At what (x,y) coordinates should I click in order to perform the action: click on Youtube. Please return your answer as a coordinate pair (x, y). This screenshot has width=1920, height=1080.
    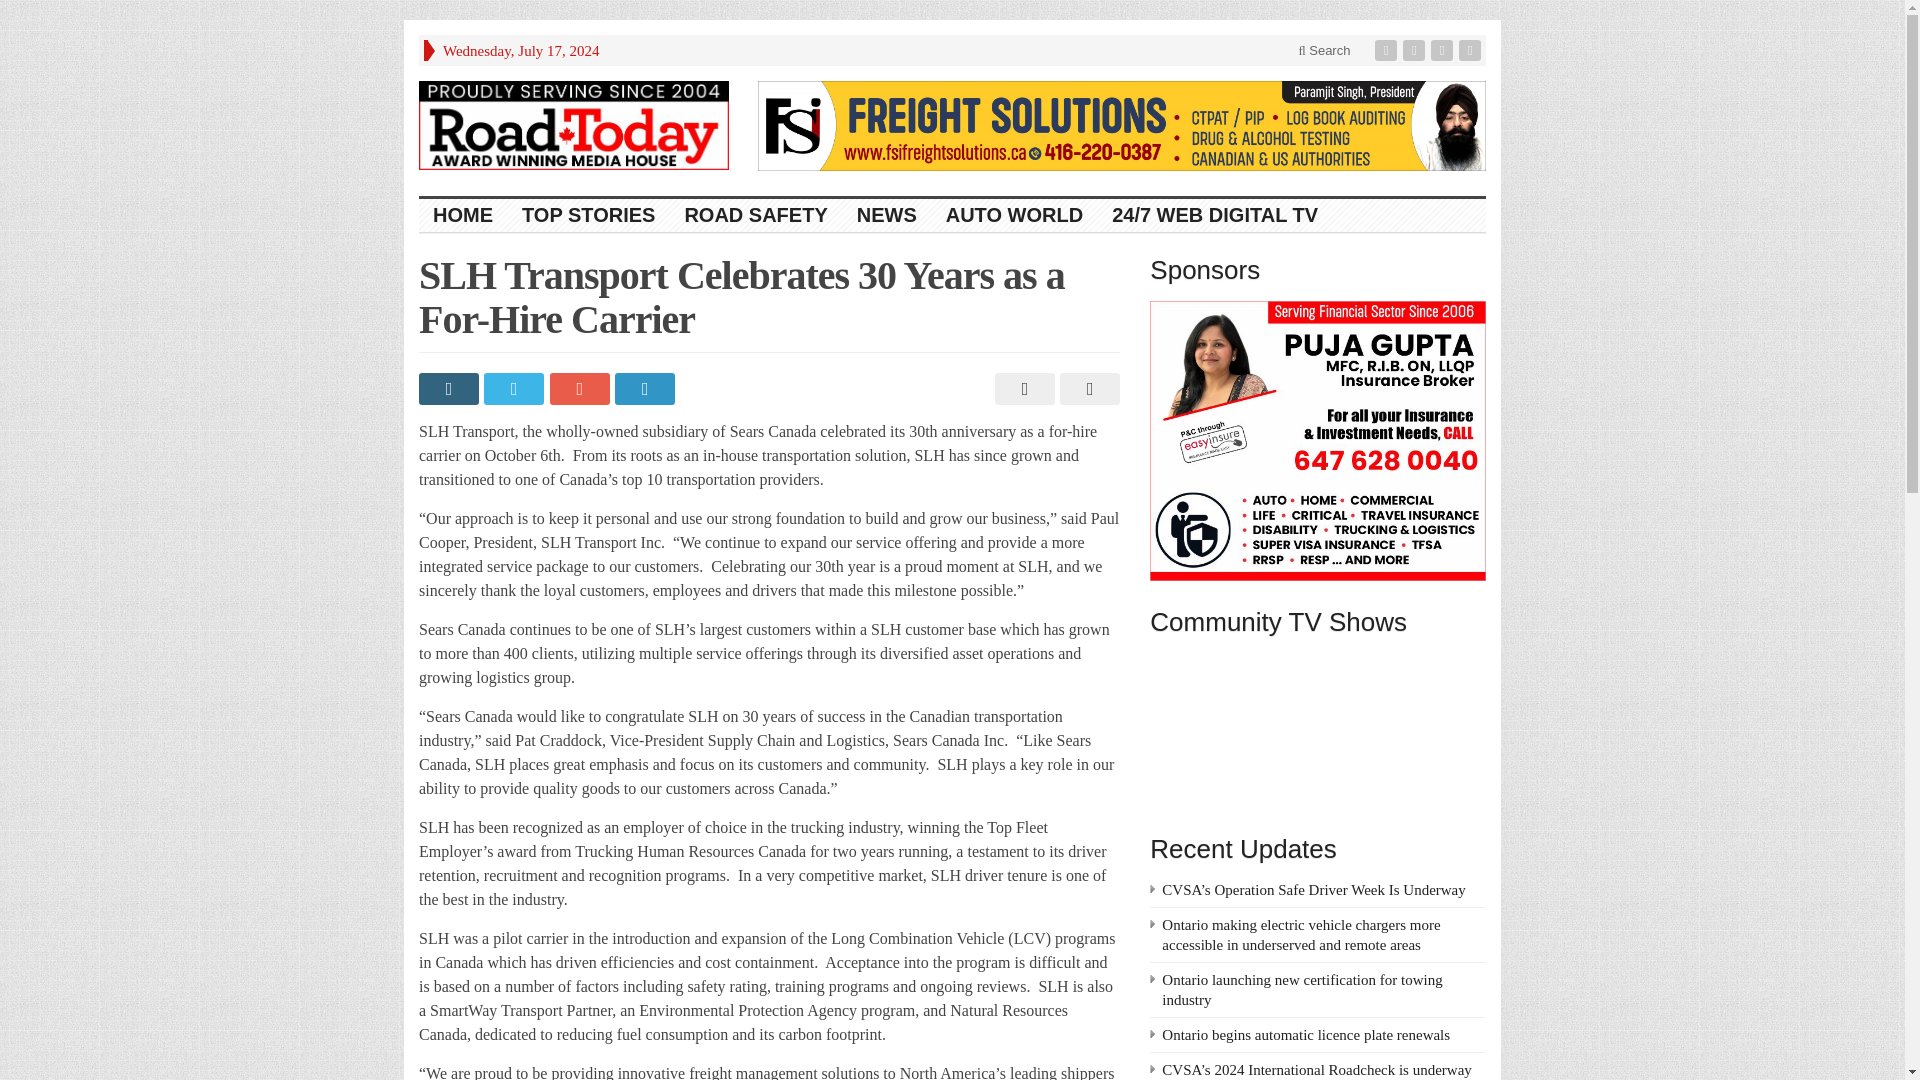
    Looking at the image, I should click on (1444, 50).